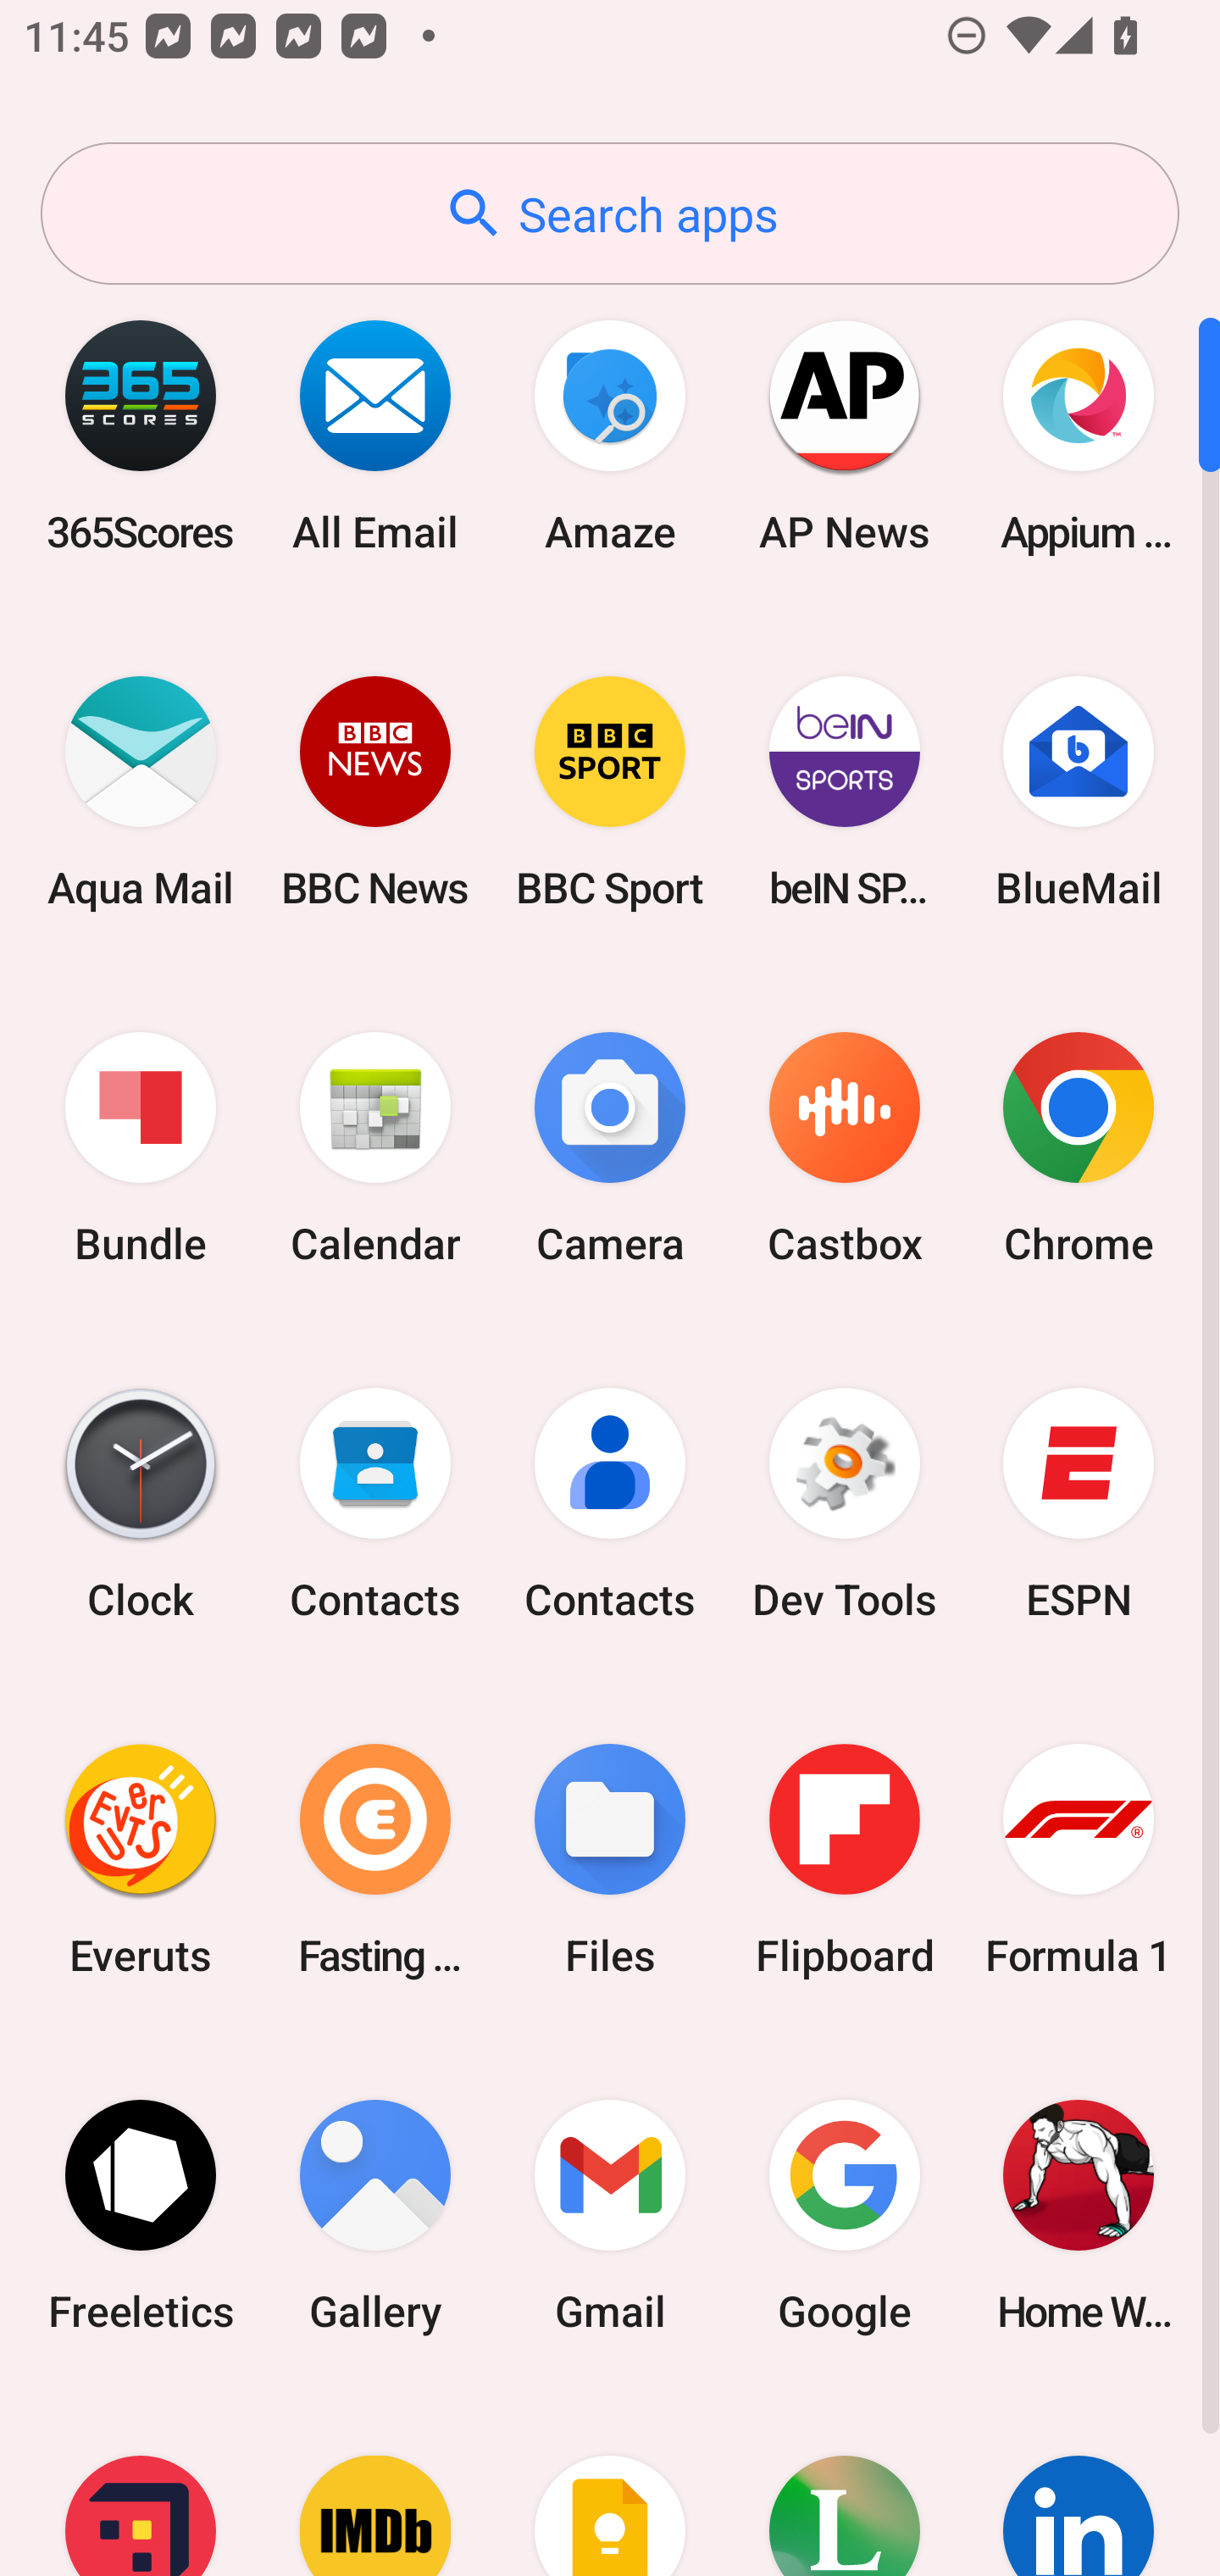 The image size is (1220, 2576). I want to click on Files, so click(610, 1859).